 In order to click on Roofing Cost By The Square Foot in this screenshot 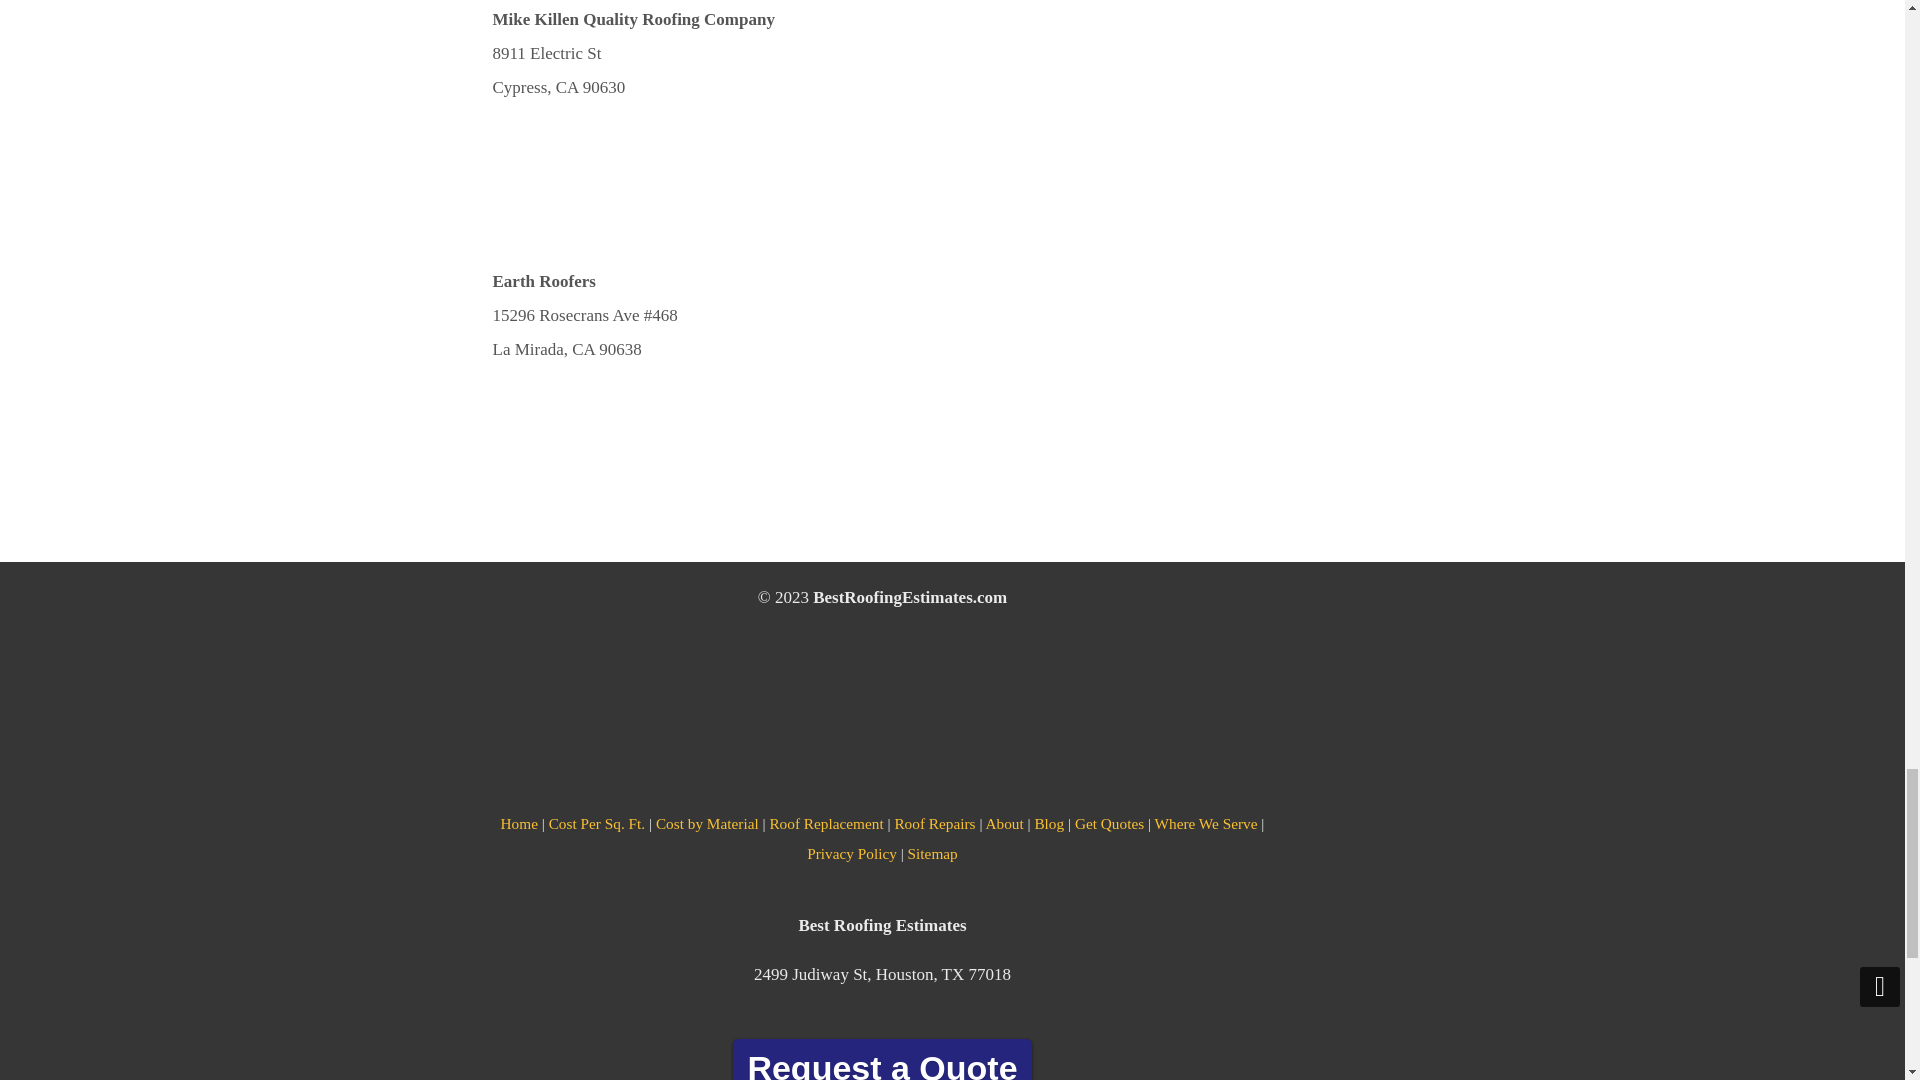, I will do `click(597, 823)`.